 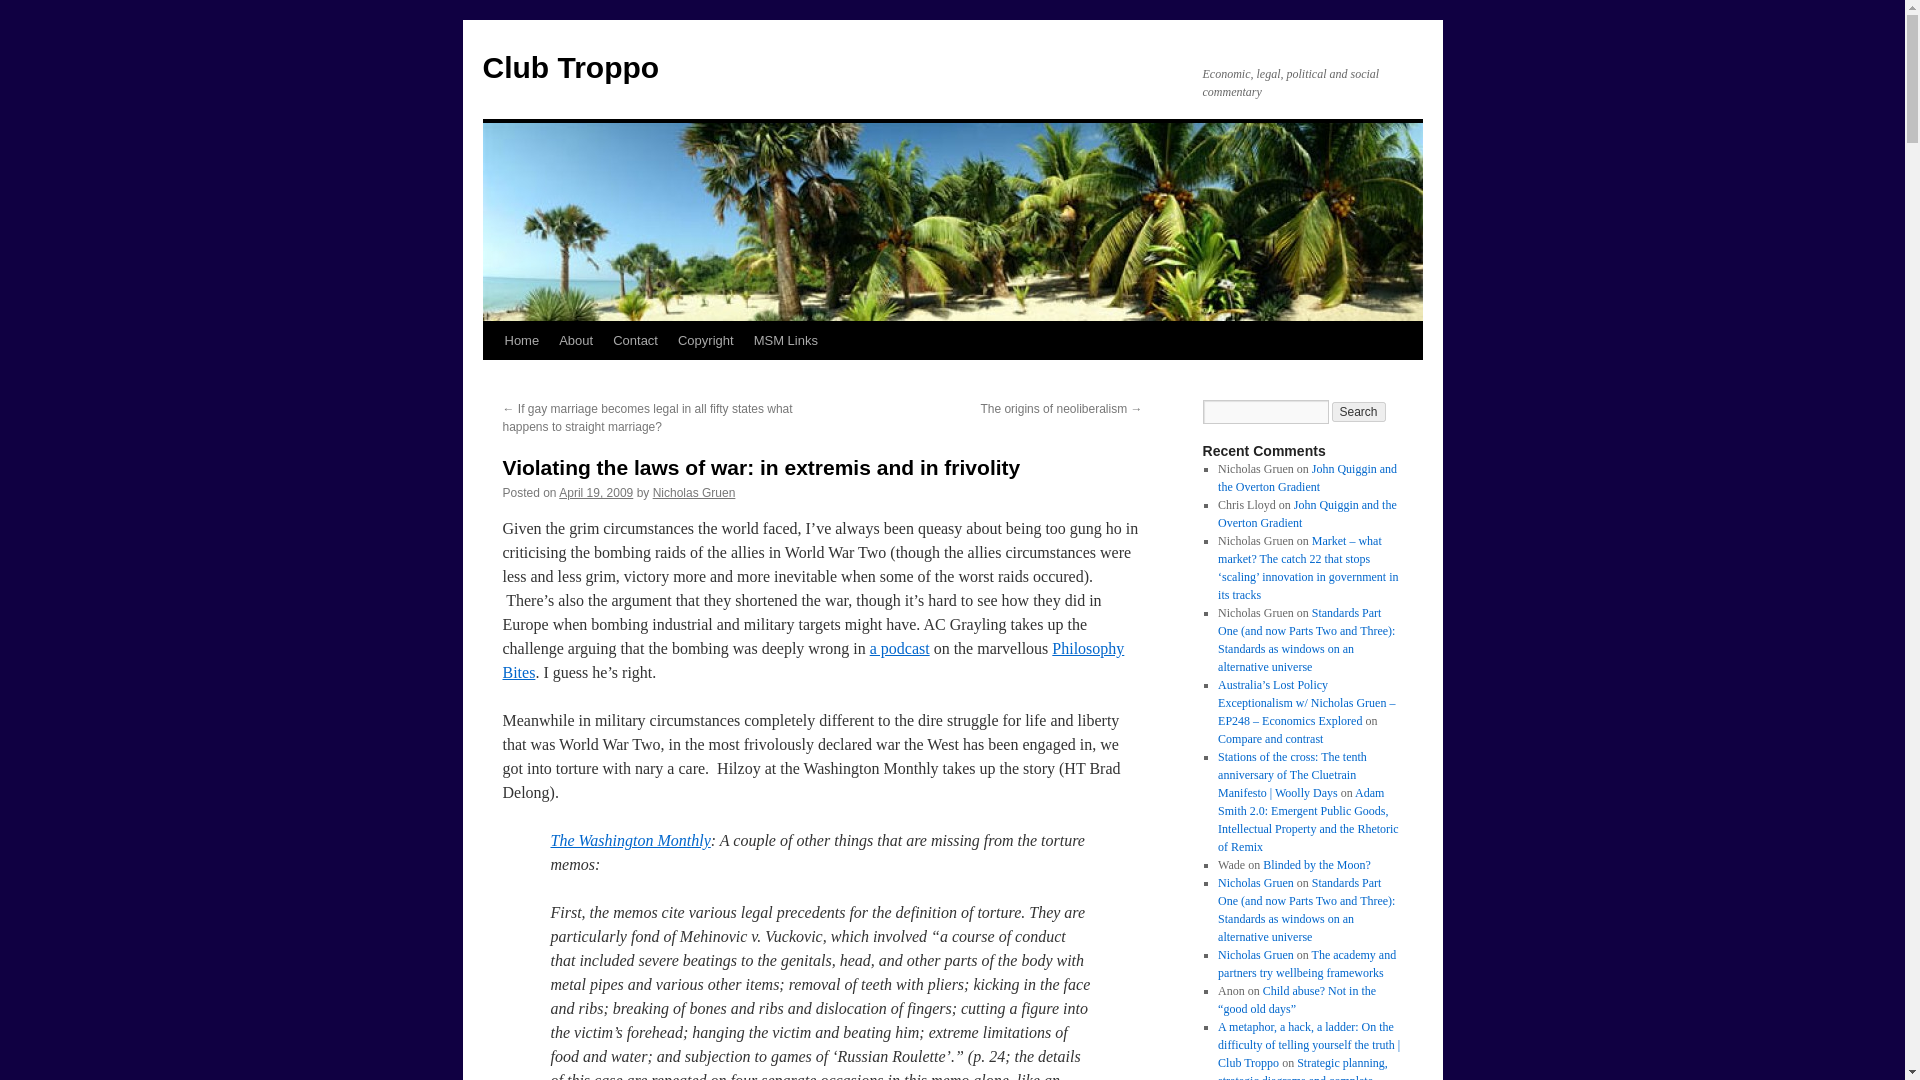 I want to click on 6:46 am, so click(x=596, y=493).